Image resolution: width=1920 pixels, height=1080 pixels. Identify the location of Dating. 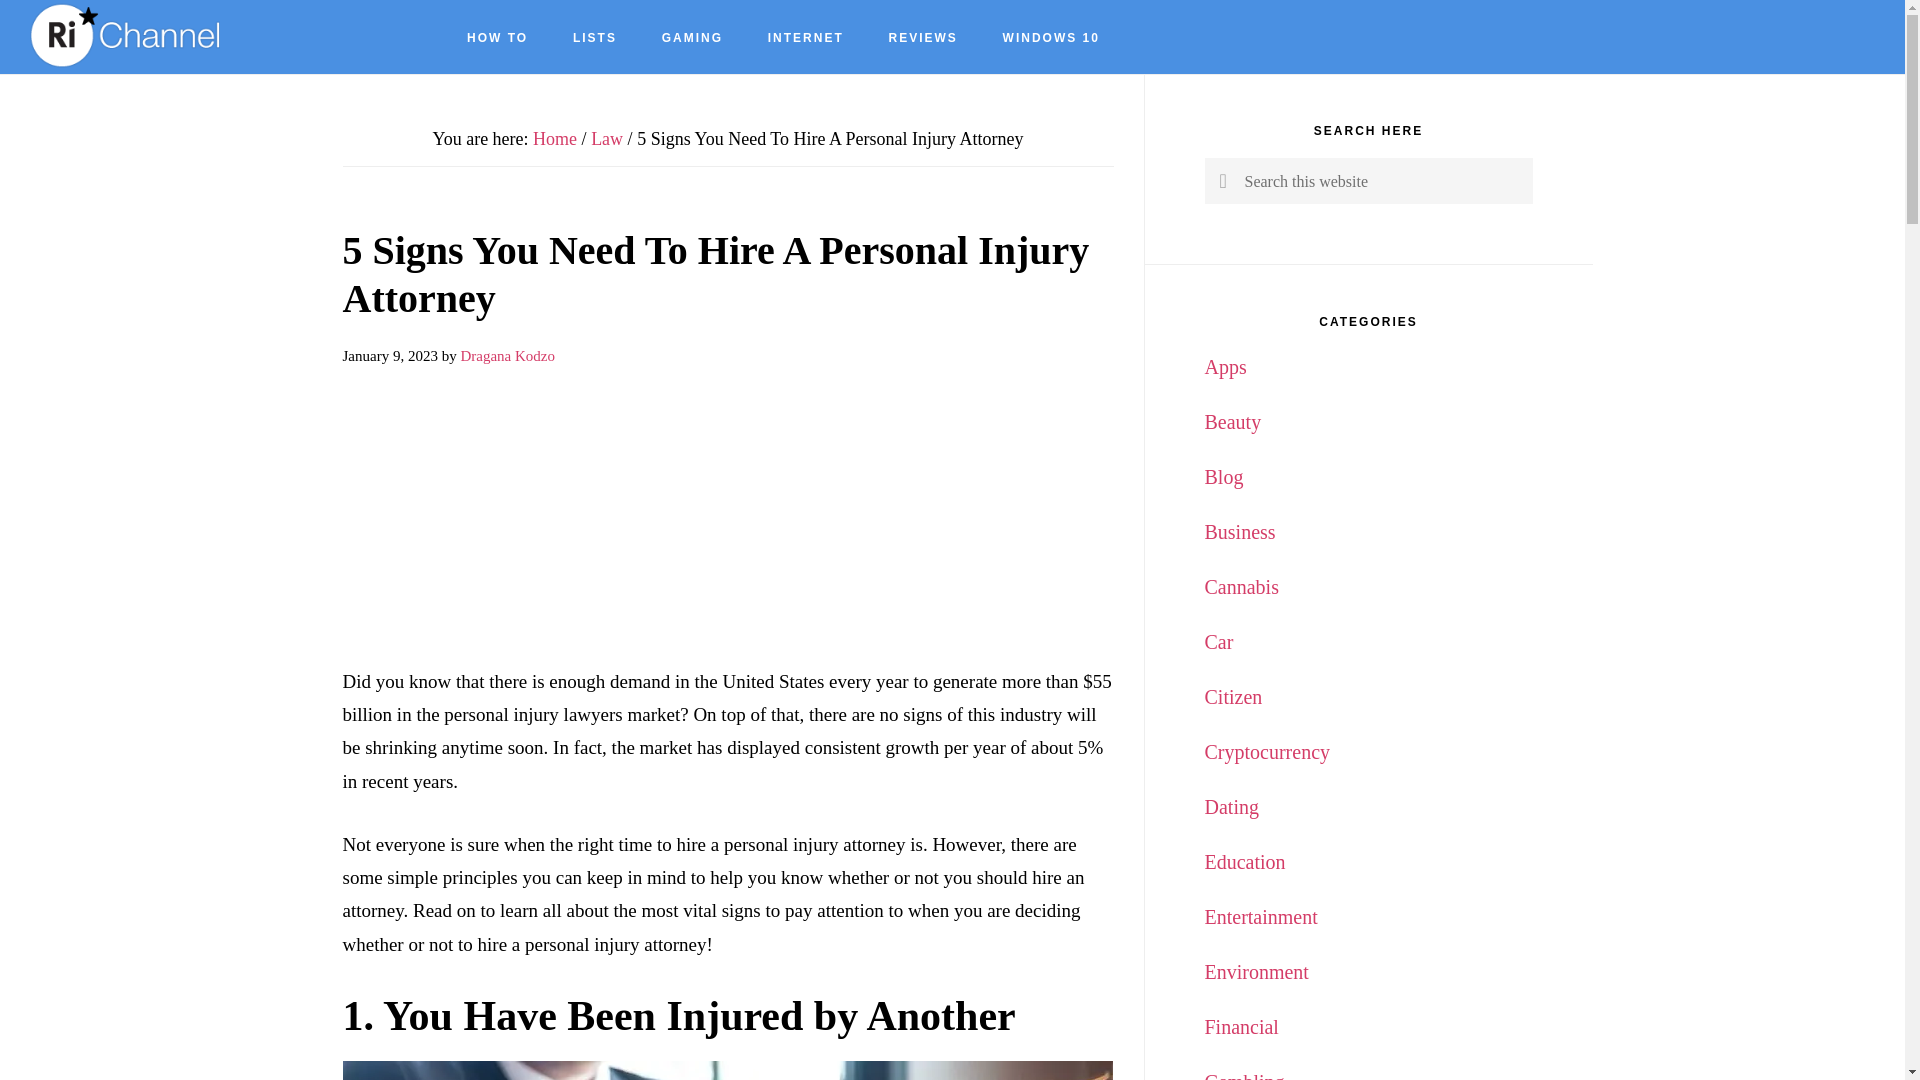
(1230, 806).